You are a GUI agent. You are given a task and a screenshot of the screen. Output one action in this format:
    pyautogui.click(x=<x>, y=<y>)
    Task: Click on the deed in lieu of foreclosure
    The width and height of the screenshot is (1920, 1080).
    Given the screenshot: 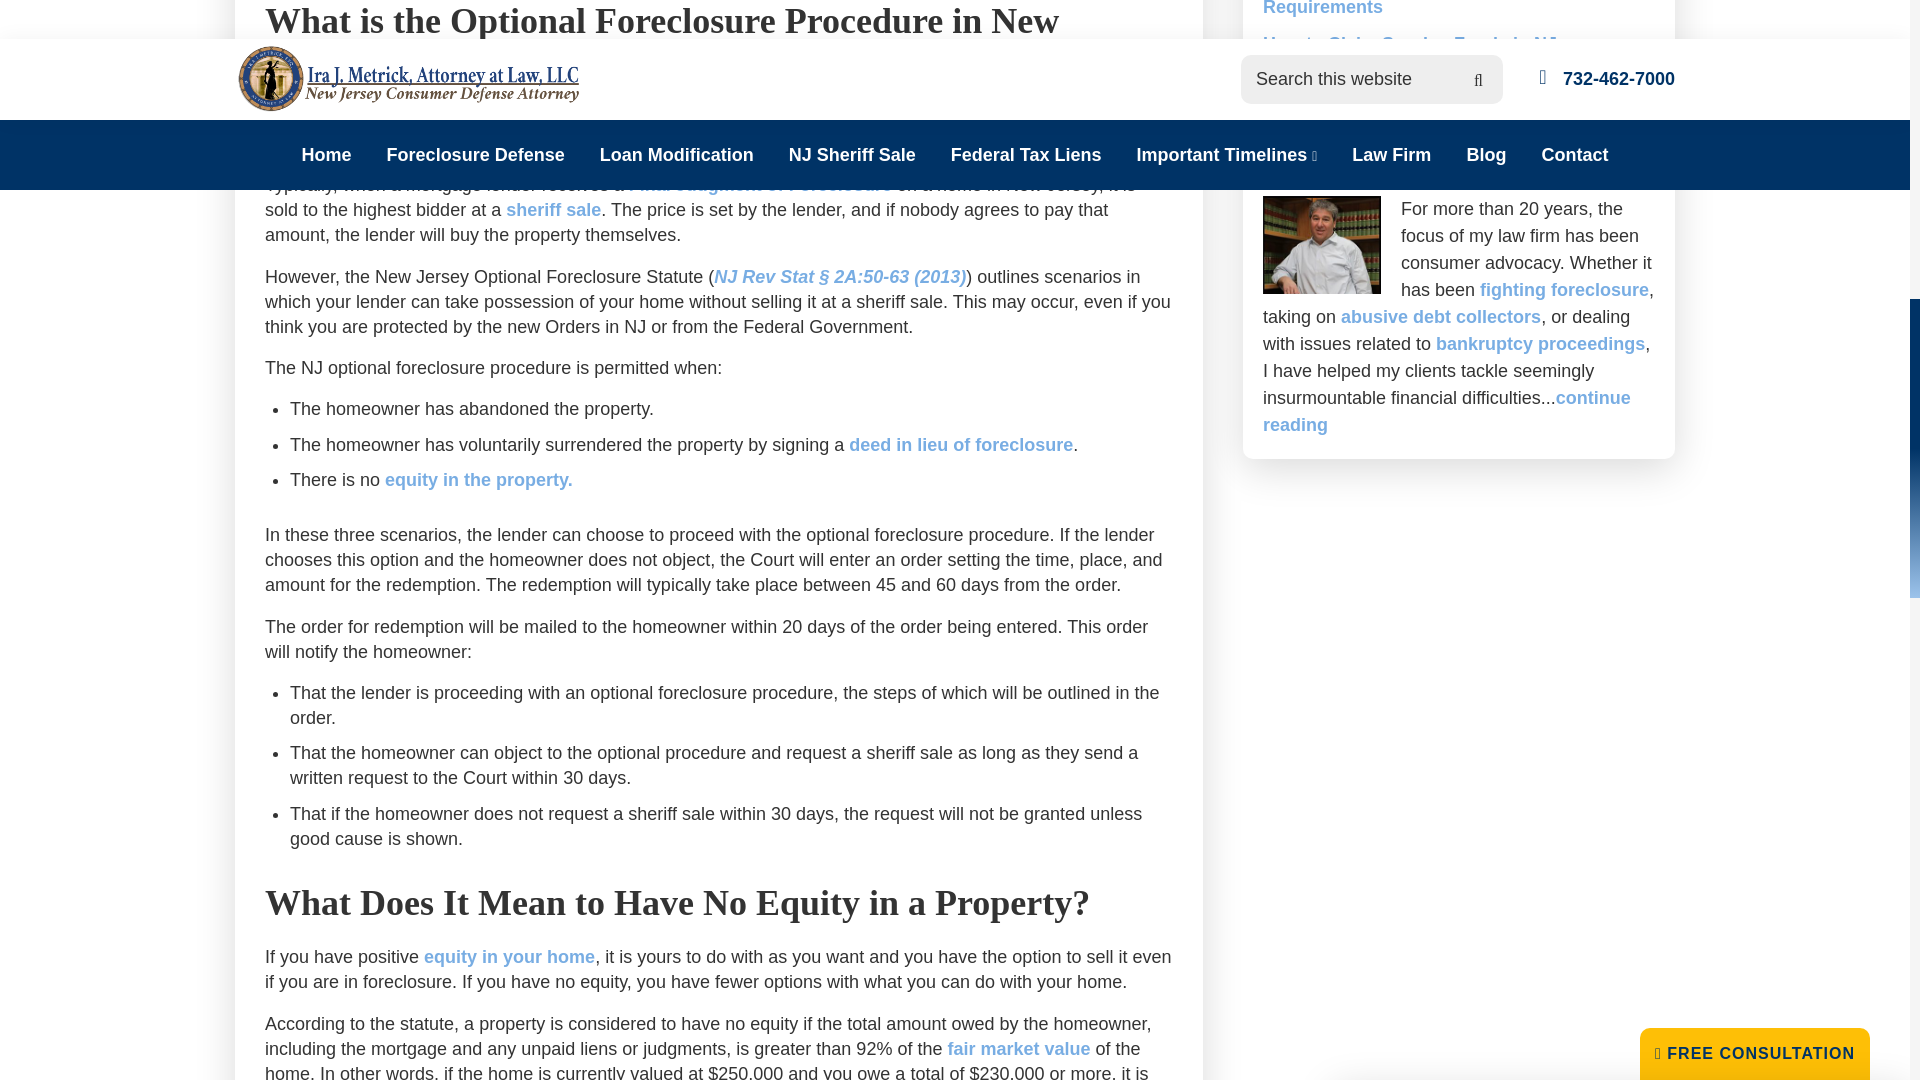 What is the action you would take?
    pyautogui.click(x=960, y=444)
    